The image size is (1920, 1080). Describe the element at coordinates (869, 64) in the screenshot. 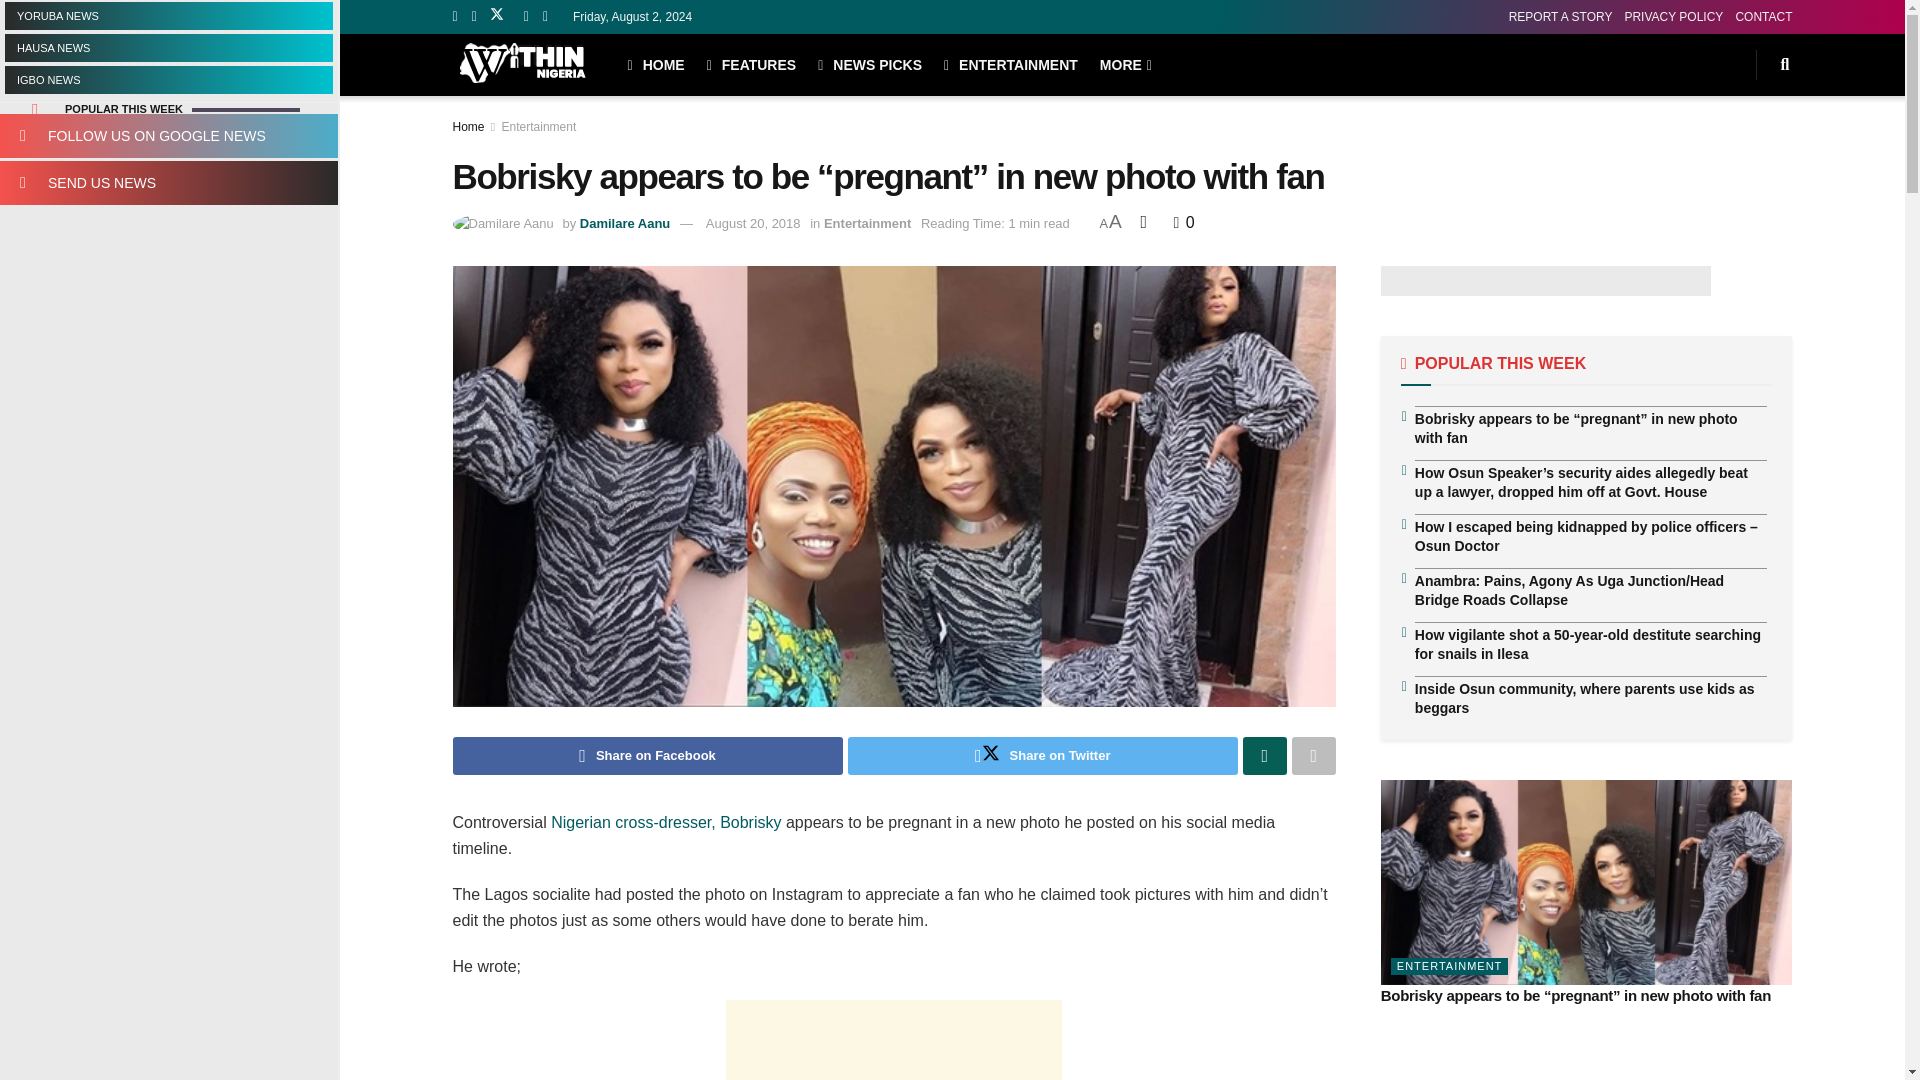

I see `NEWS PICKS` at that location.